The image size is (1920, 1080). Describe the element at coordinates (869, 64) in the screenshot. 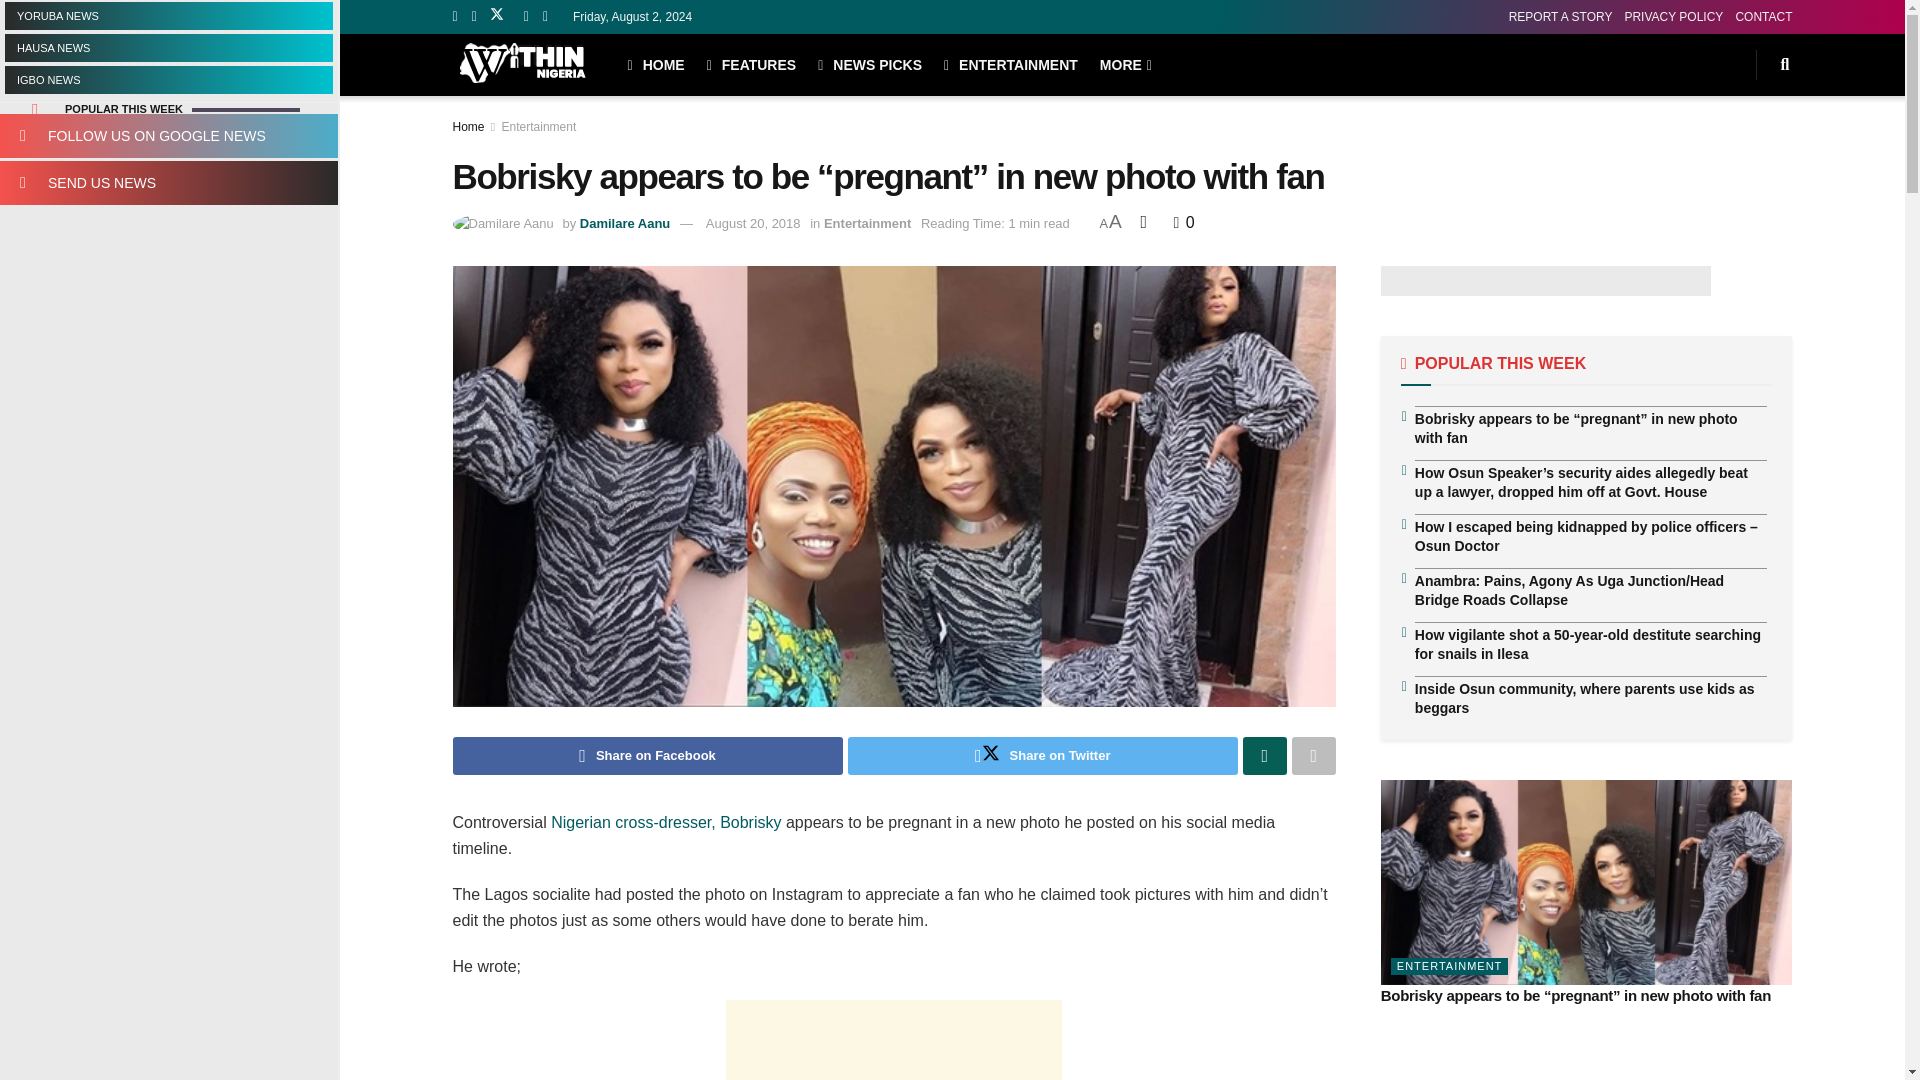

I see `NEWS PICKS` at that location.